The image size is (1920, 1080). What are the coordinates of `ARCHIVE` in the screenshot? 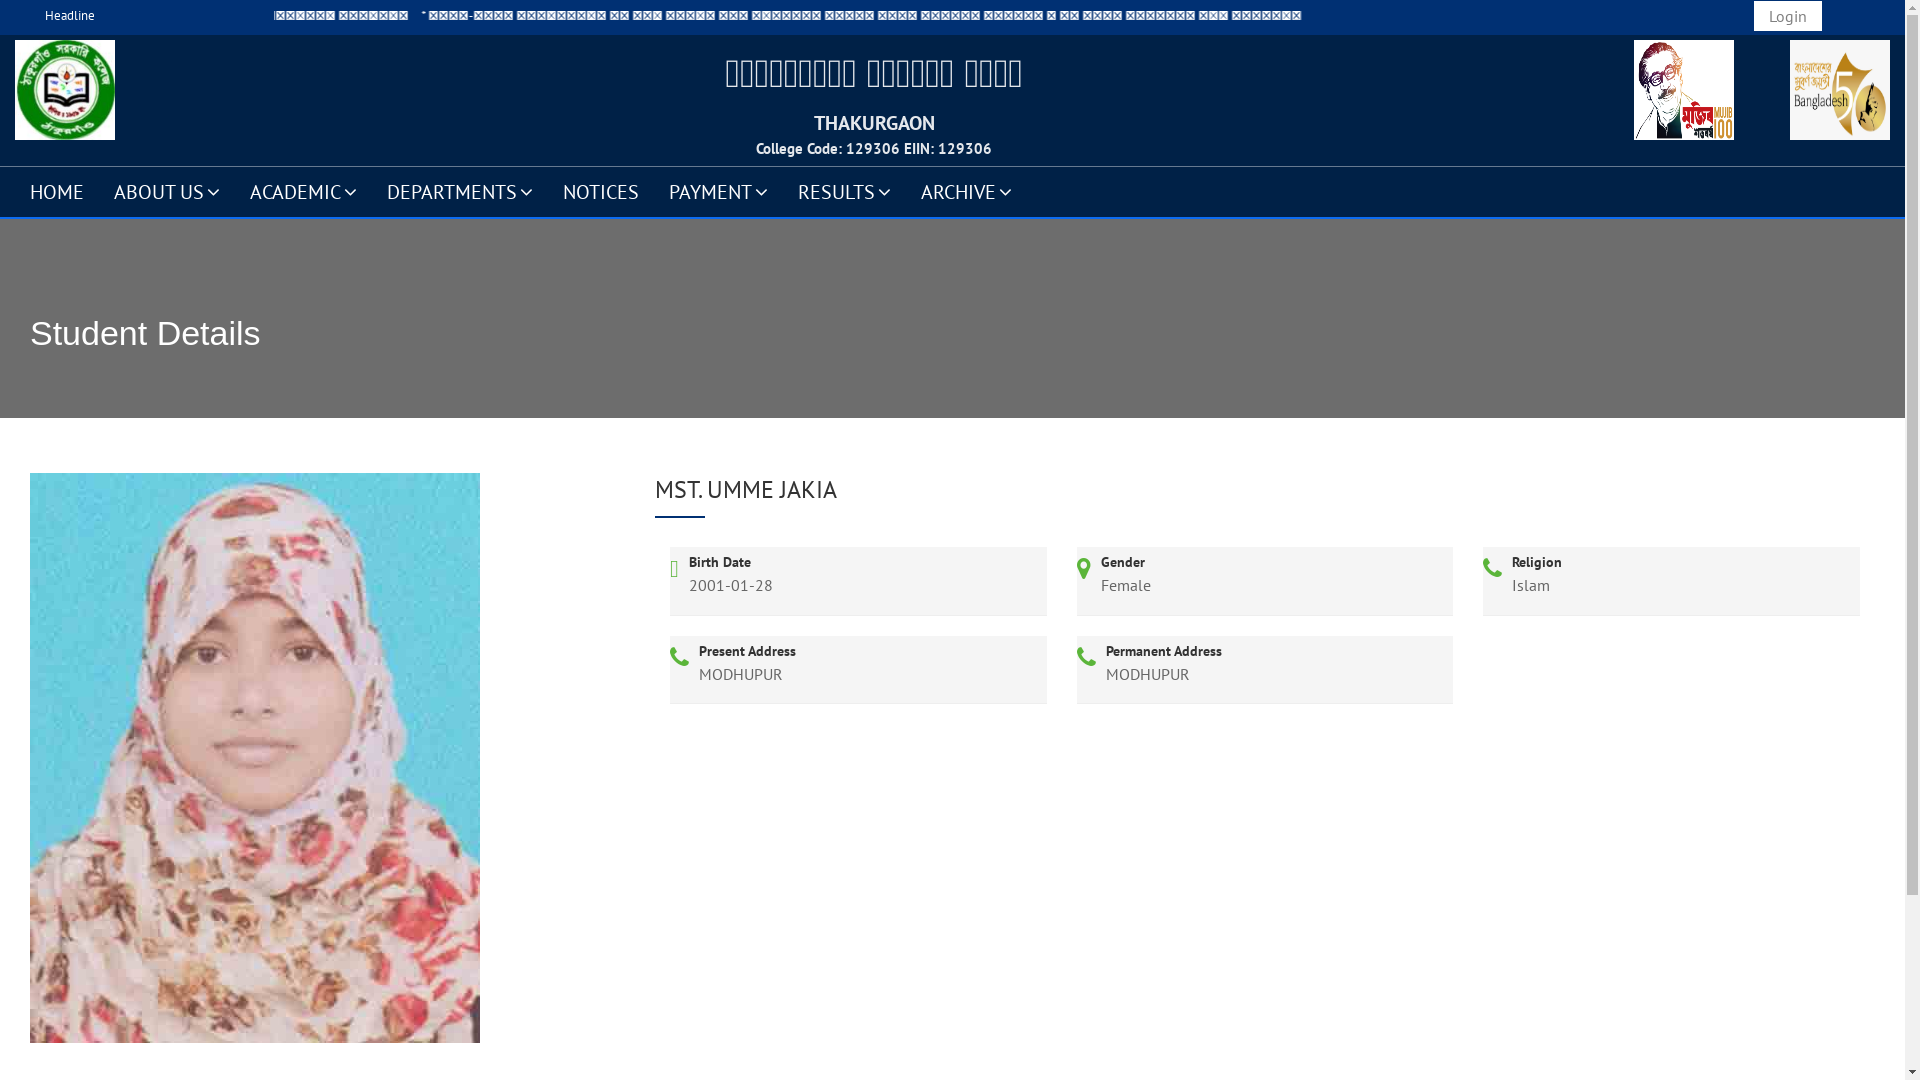 It's located at (966, 191).